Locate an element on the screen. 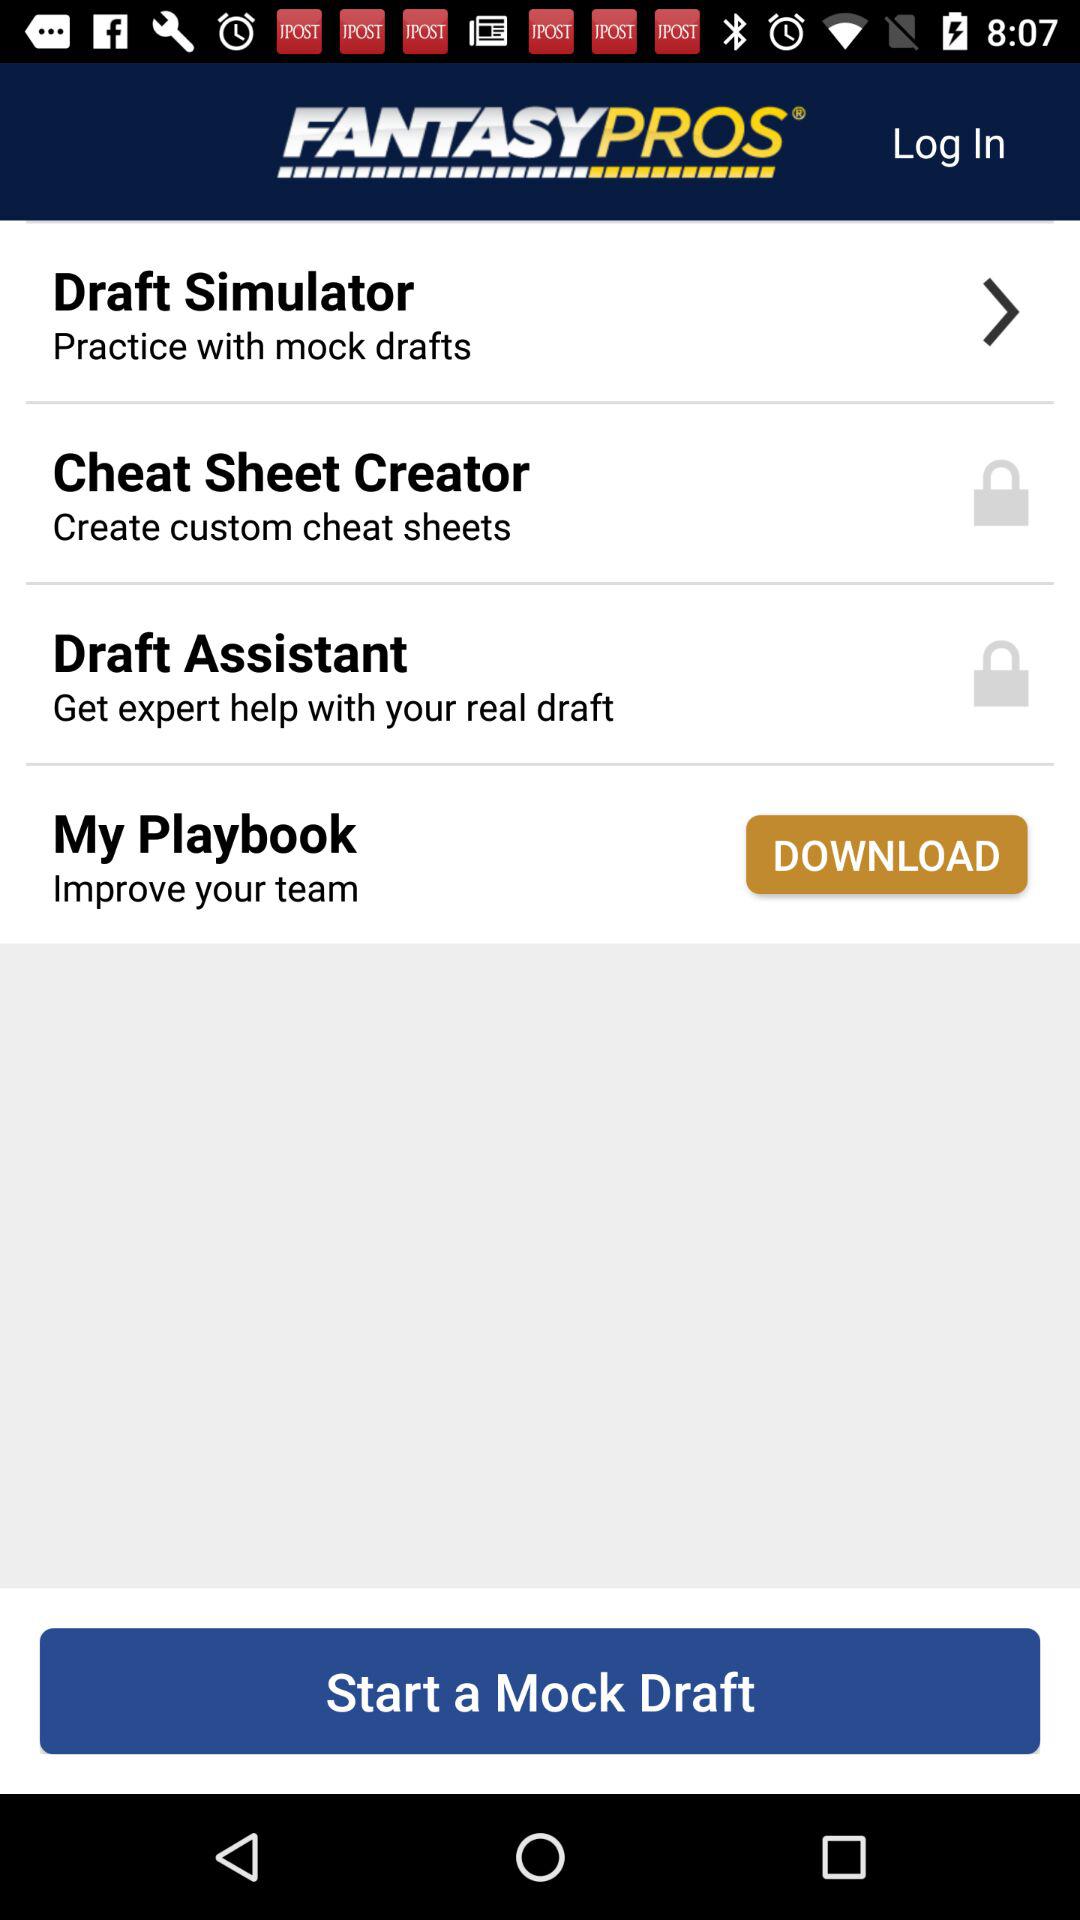 Image resolution: width=1080 pixels, height=1920 pixels. flip to log in is located at coordinates (948, 142).